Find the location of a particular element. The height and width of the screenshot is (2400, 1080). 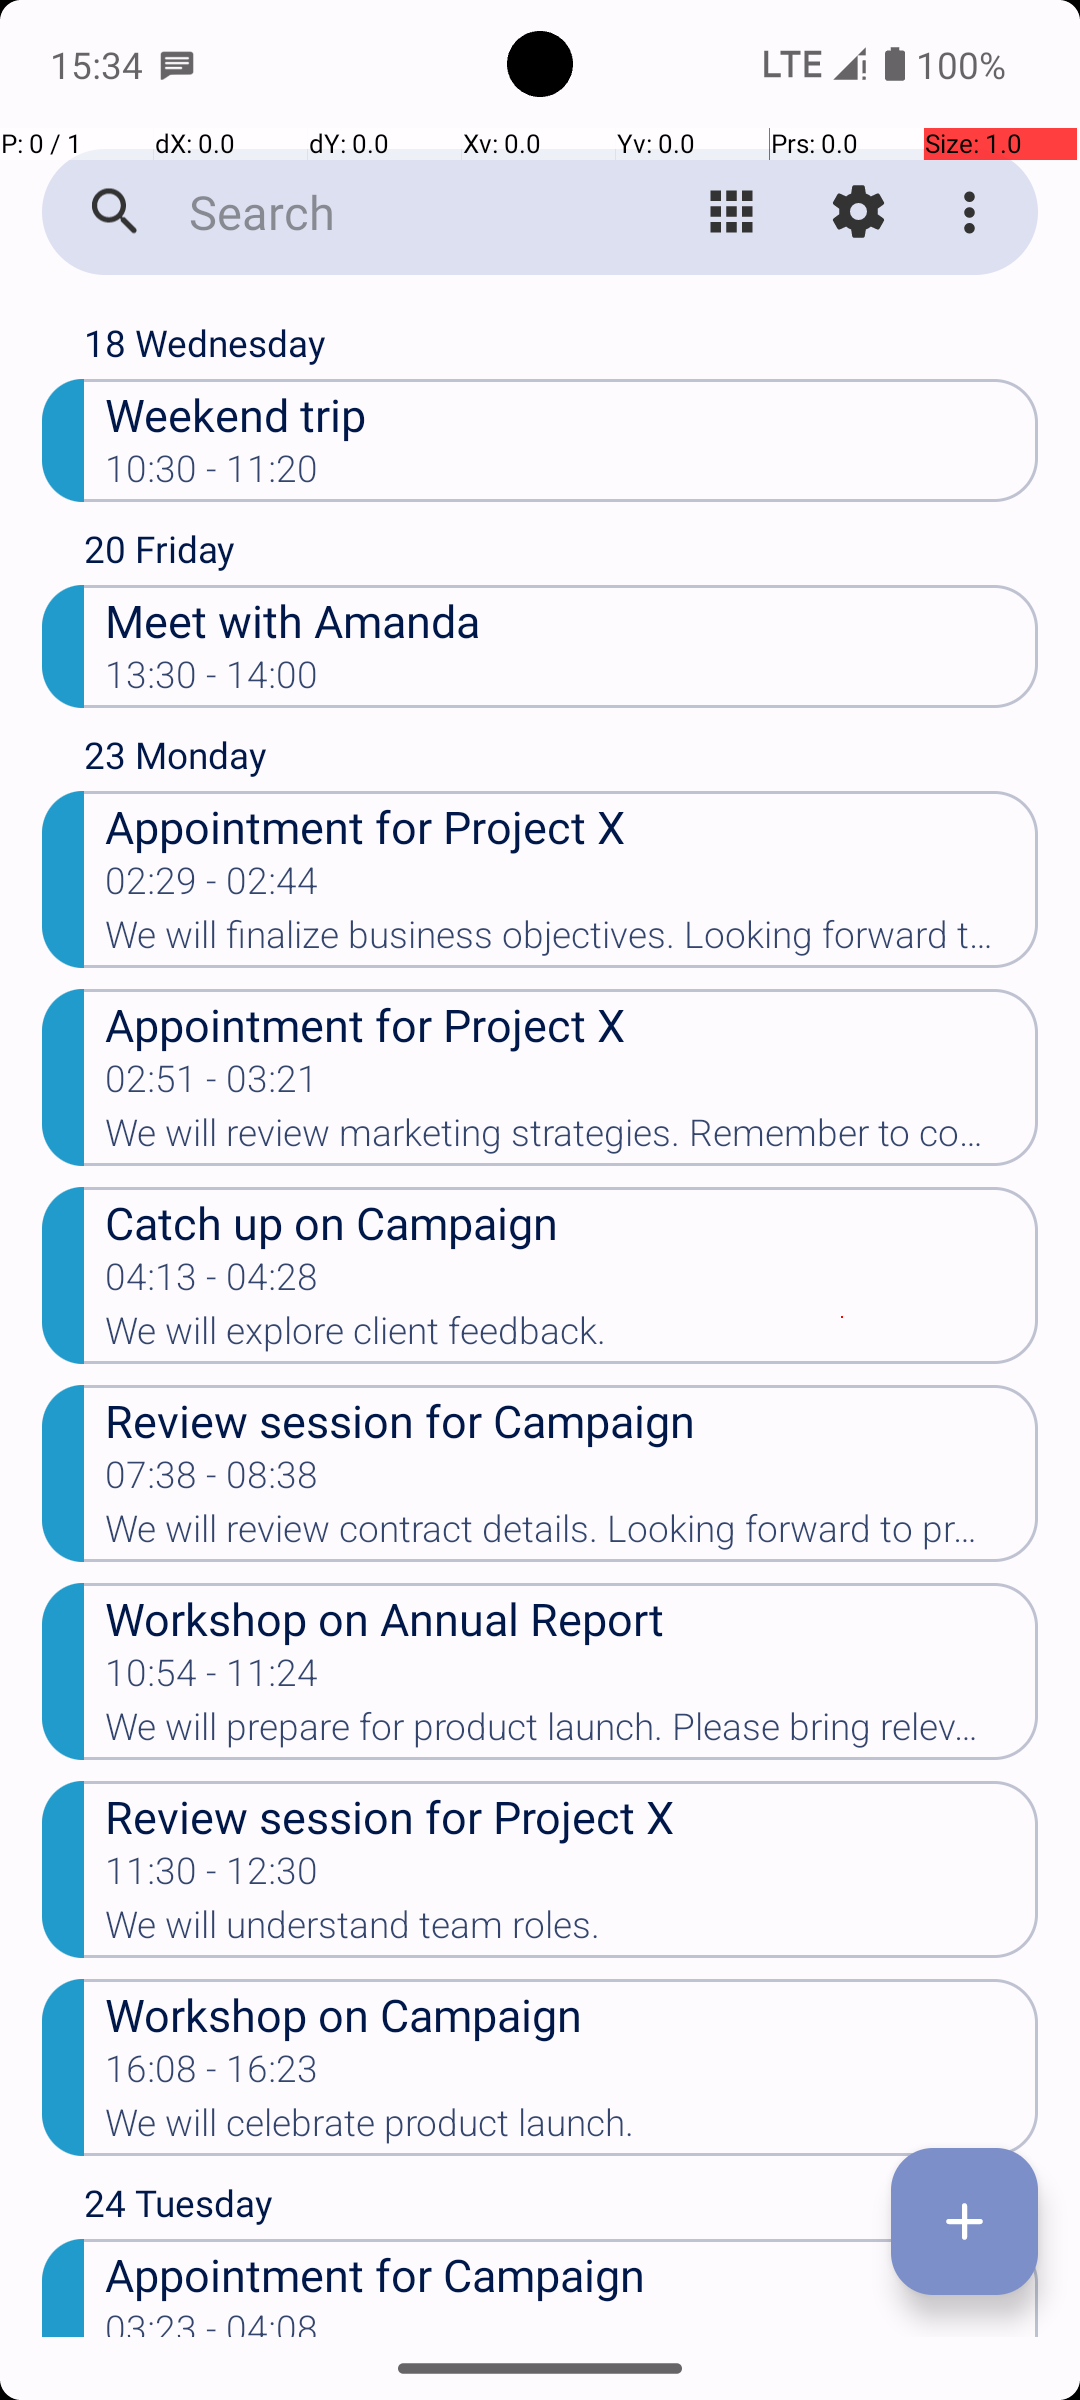

We will finalize business objectives. Looking forward to productive discussions. is located at coordinates (572, 941).